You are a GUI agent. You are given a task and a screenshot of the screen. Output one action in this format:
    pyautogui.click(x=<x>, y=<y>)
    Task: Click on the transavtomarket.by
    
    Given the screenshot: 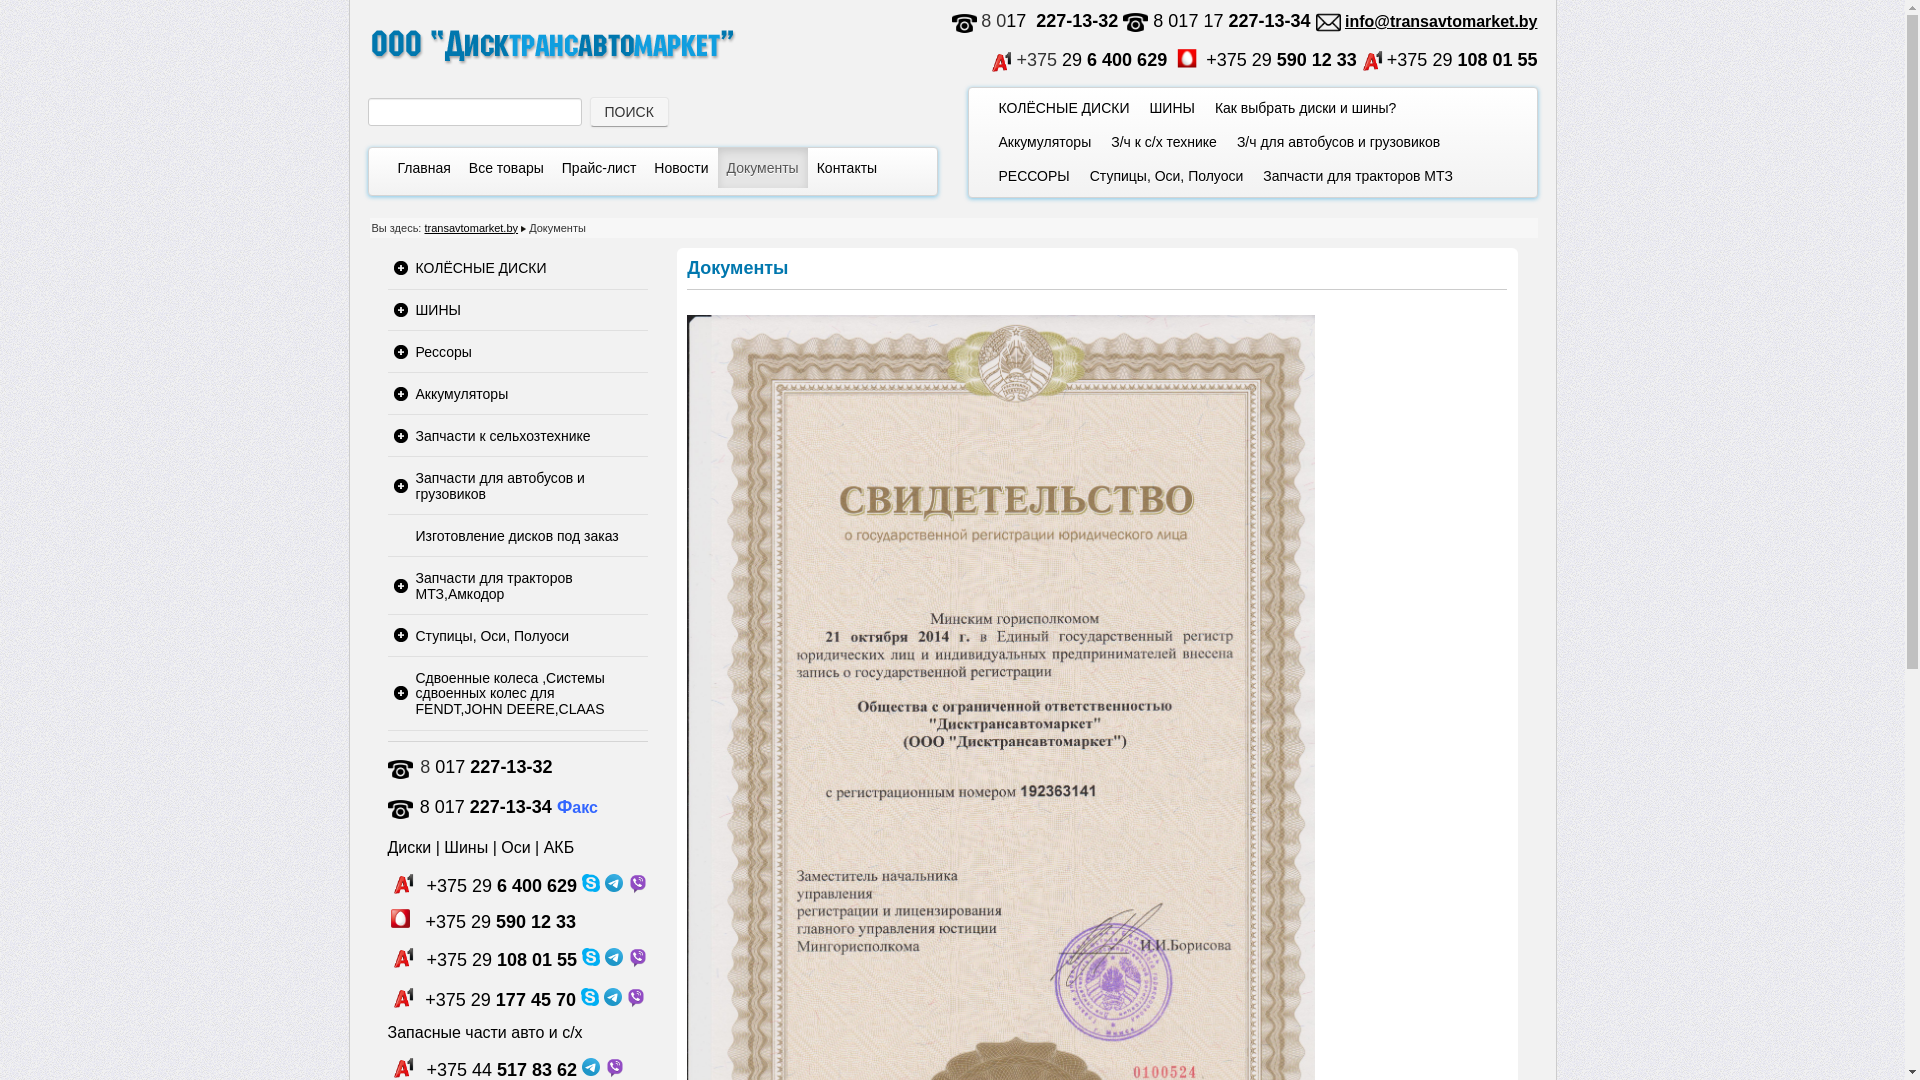 What is the action you would take?
    pyautogui.click(x=471, y=228)
    